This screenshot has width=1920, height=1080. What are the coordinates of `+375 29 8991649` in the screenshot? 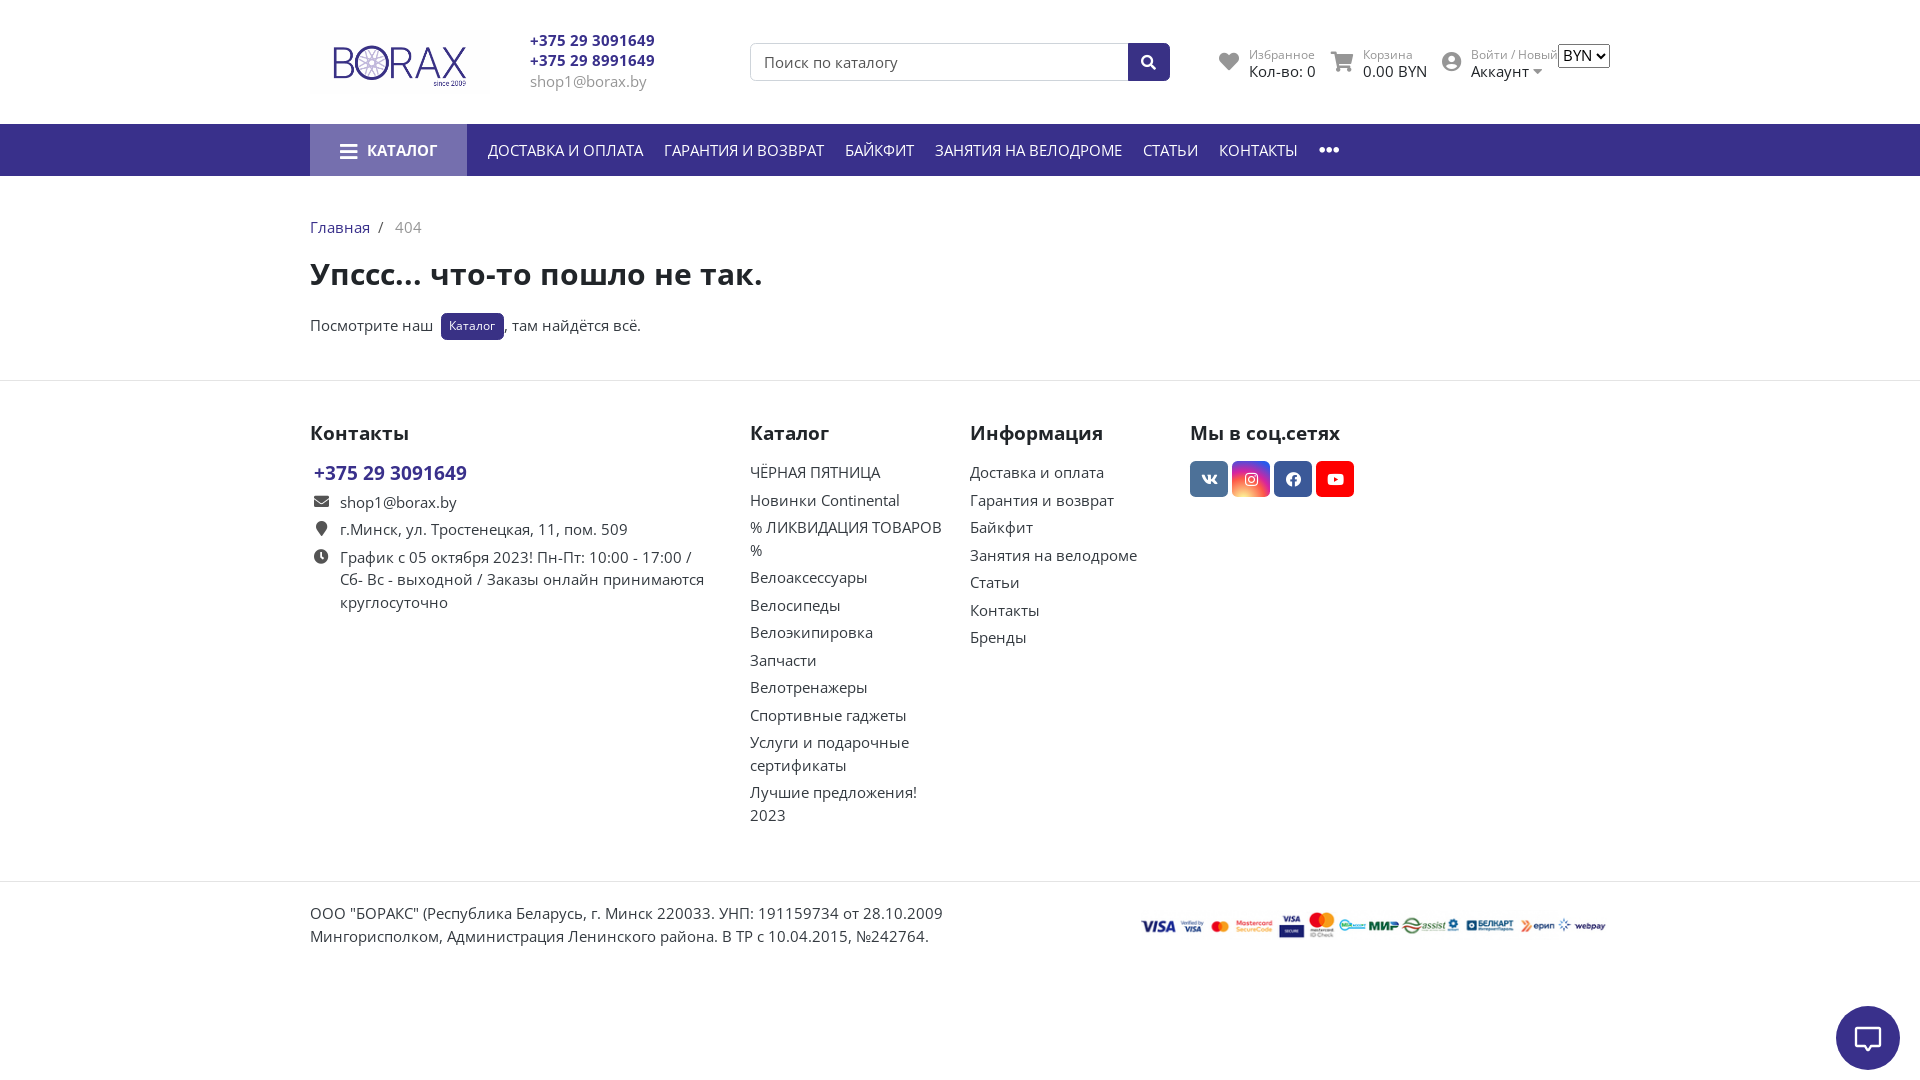 It's located at (592, 60).